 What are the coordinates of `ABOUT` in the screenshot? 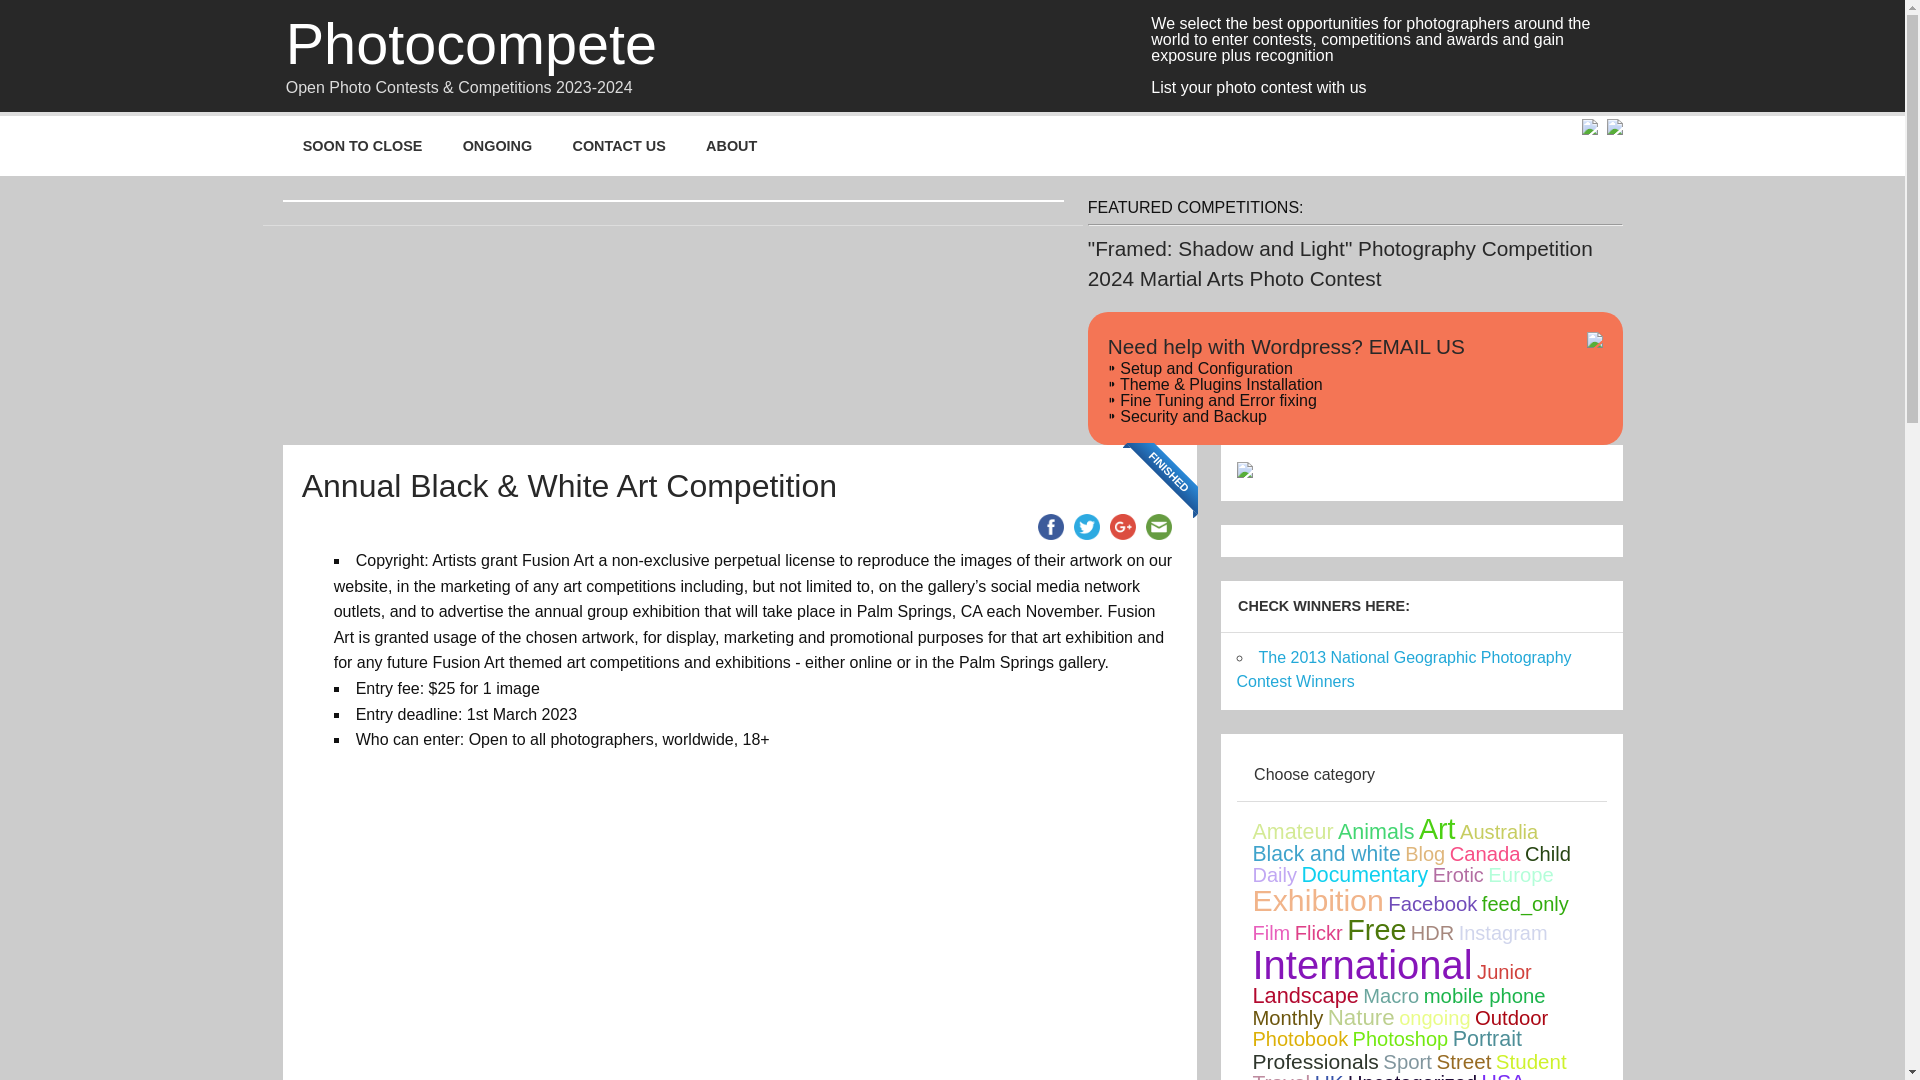 It's located at (731, 146).